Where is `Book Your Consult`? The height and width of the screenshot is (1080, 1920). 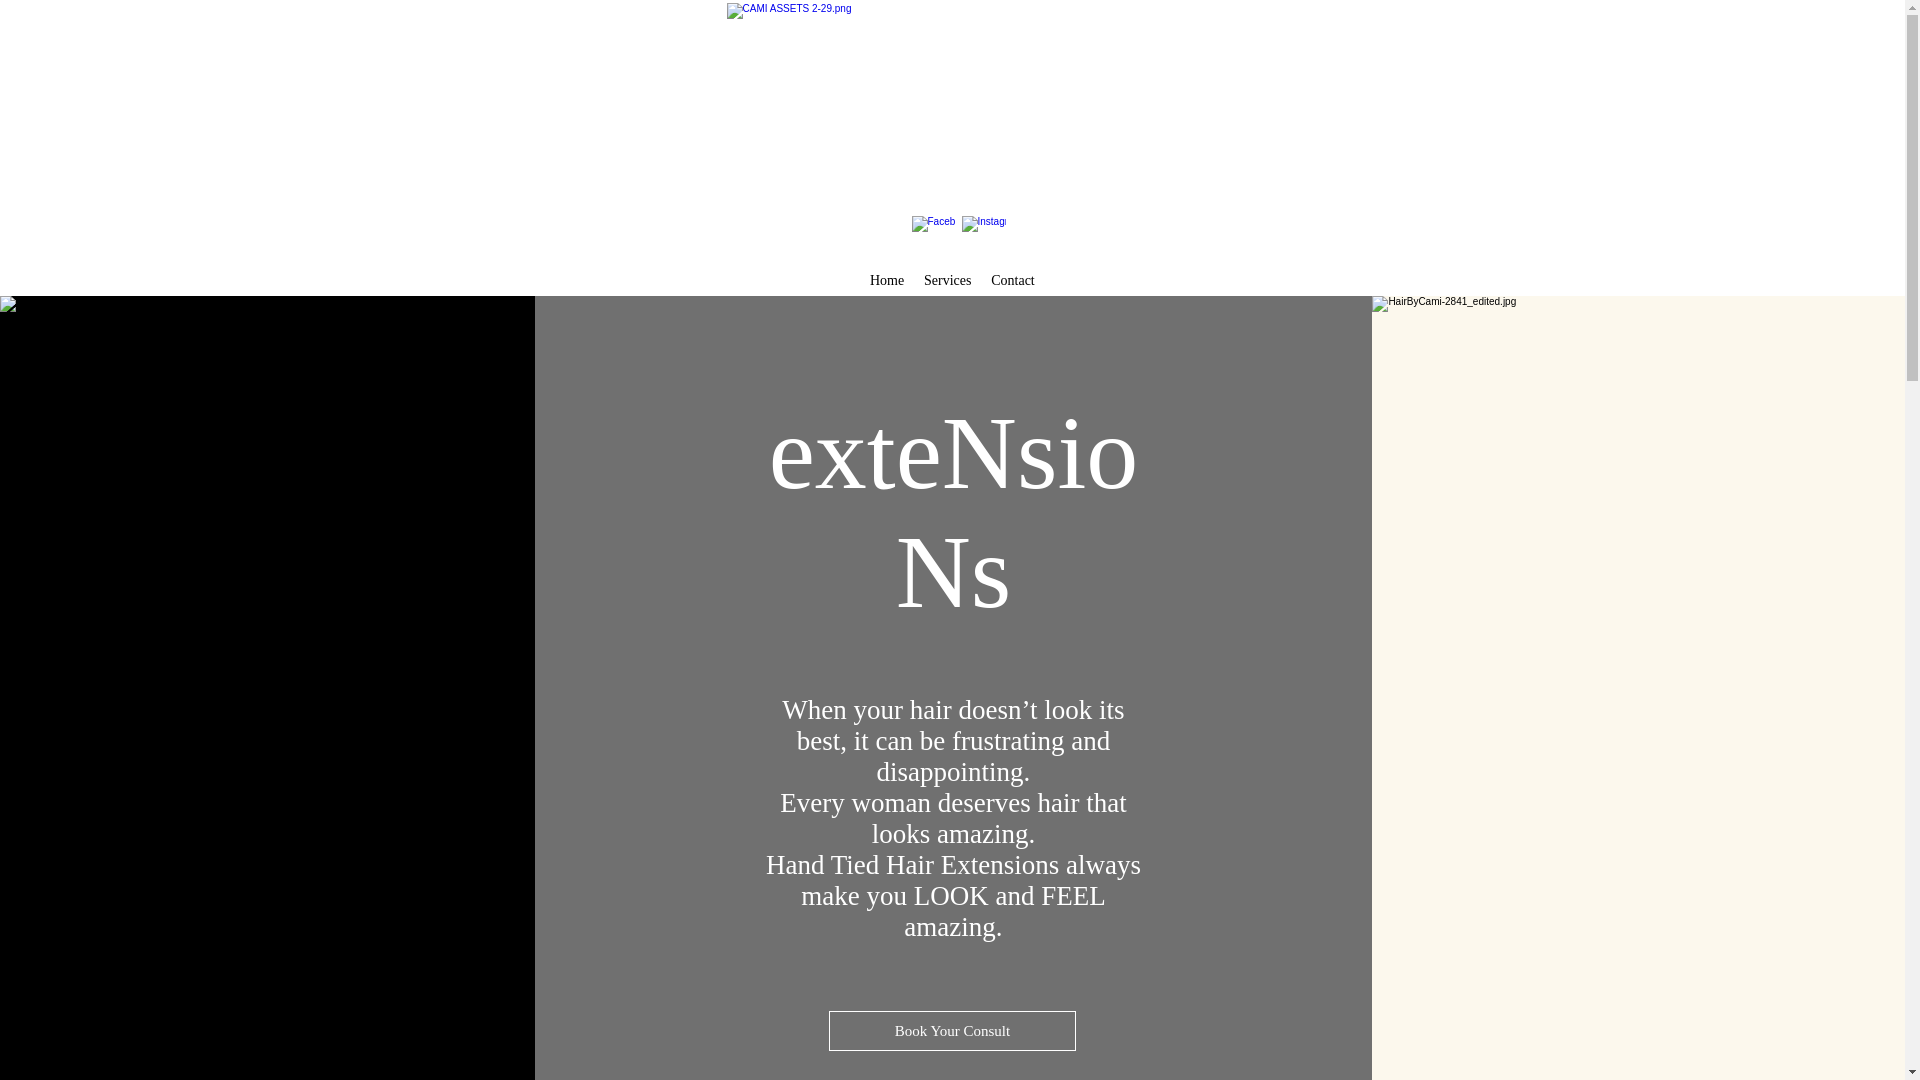 Book Your Consult is located at coordinates (952, 1030).